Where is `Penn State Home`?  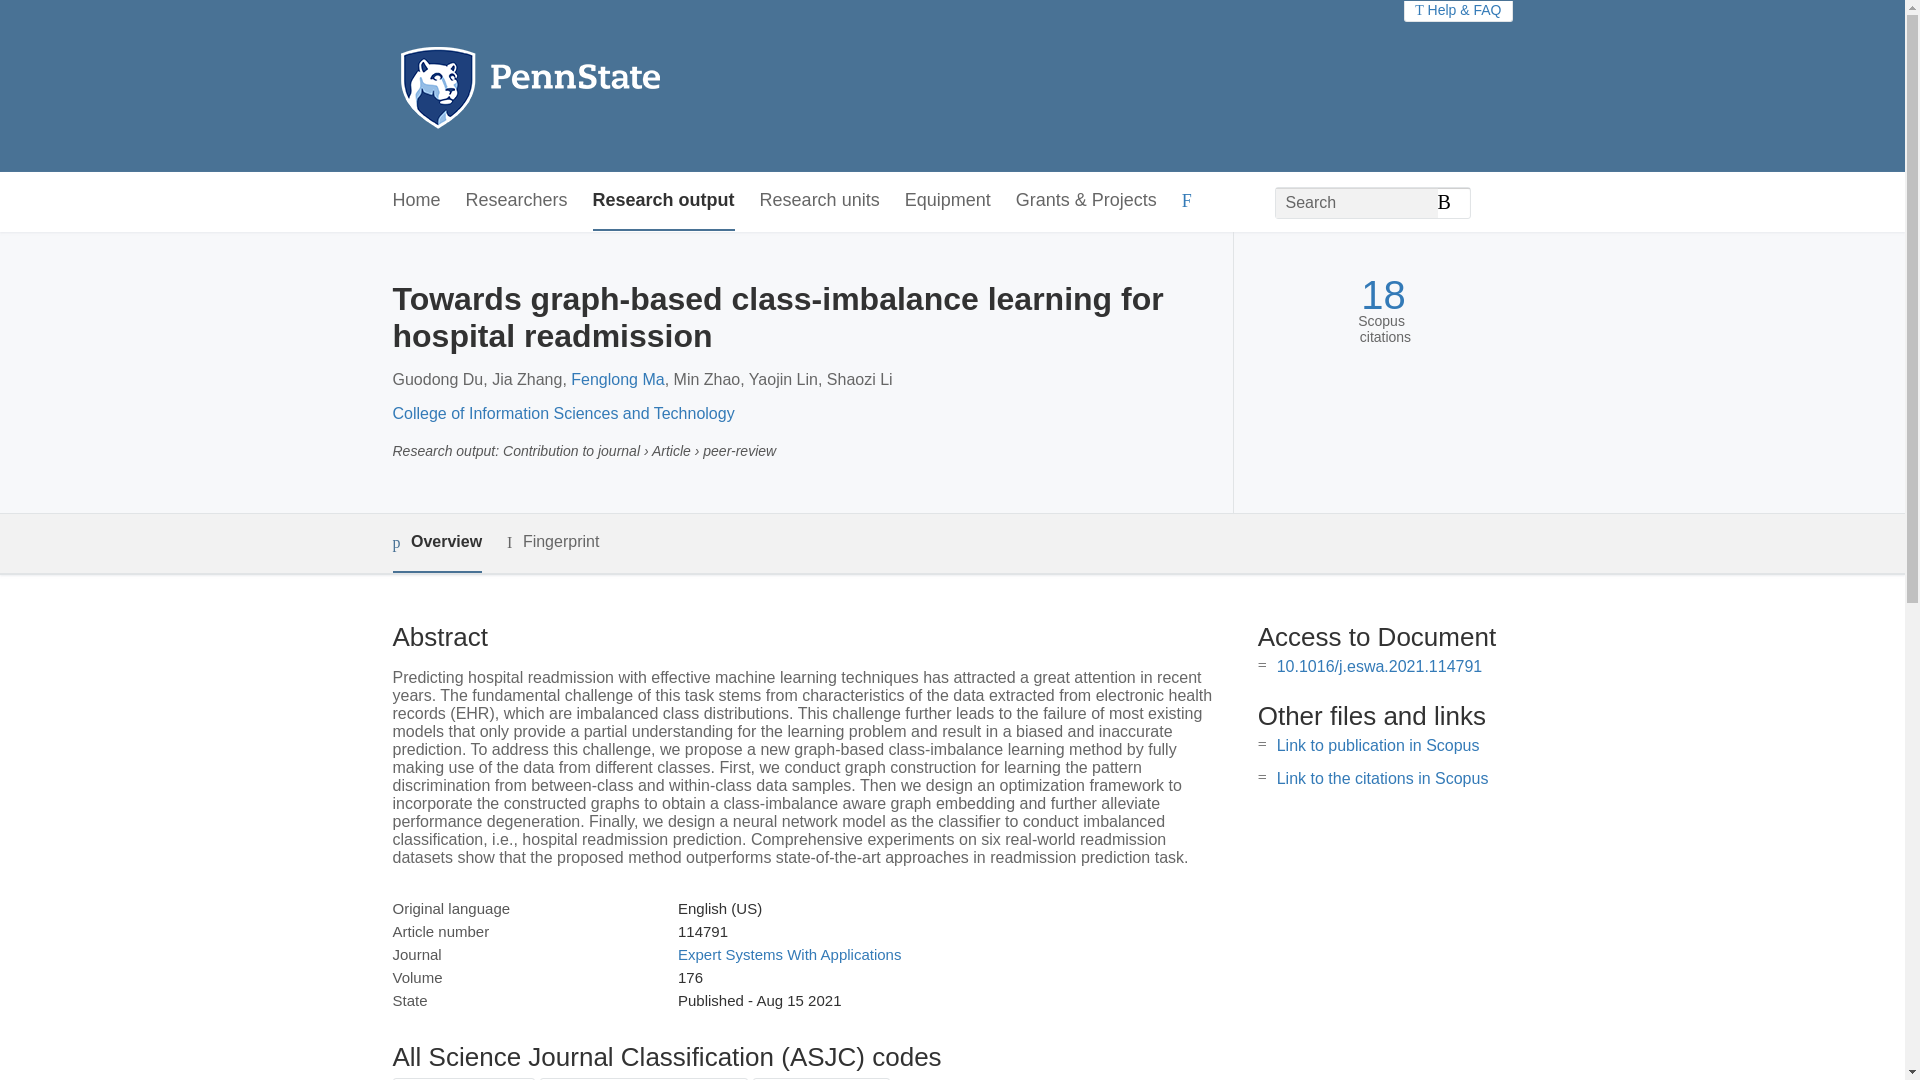 Penn State Home is located at coordinates (616, 86).